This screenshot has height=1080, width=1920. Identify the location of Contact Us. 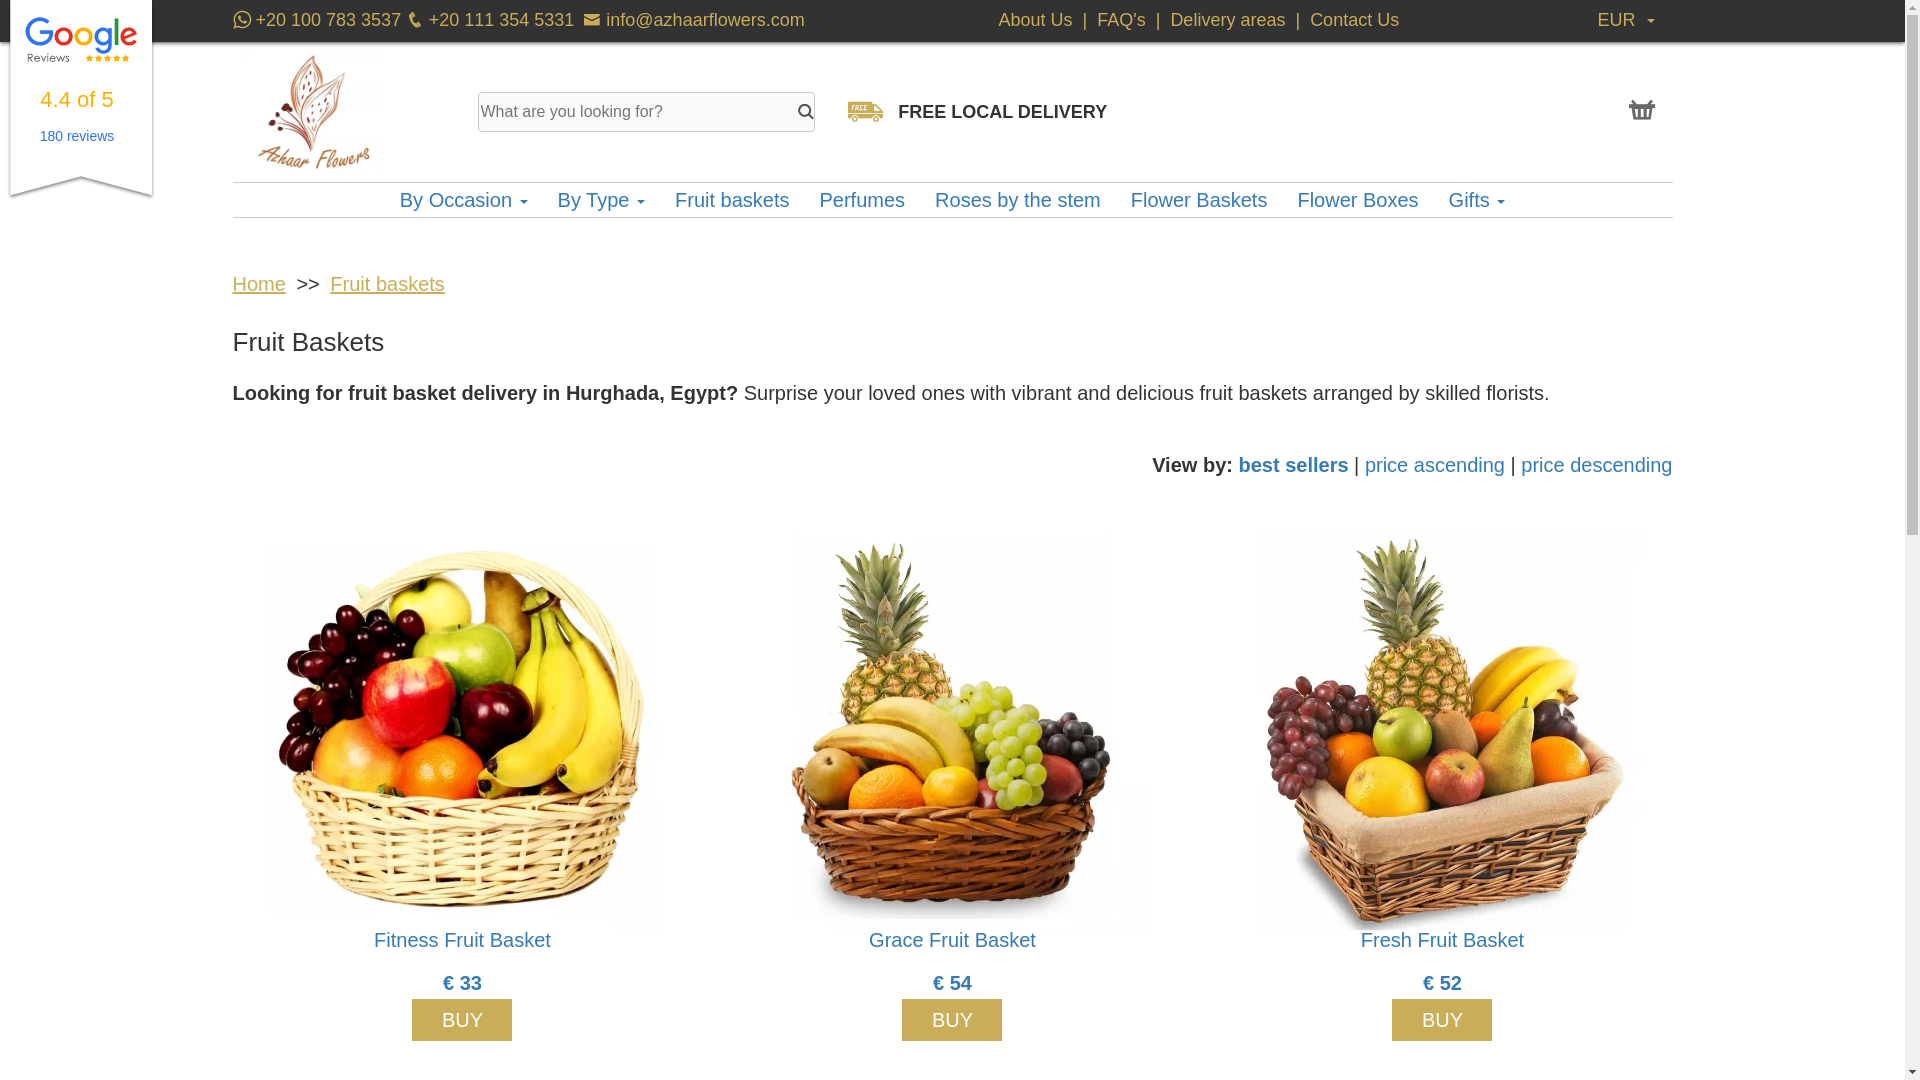
(1354, 20).